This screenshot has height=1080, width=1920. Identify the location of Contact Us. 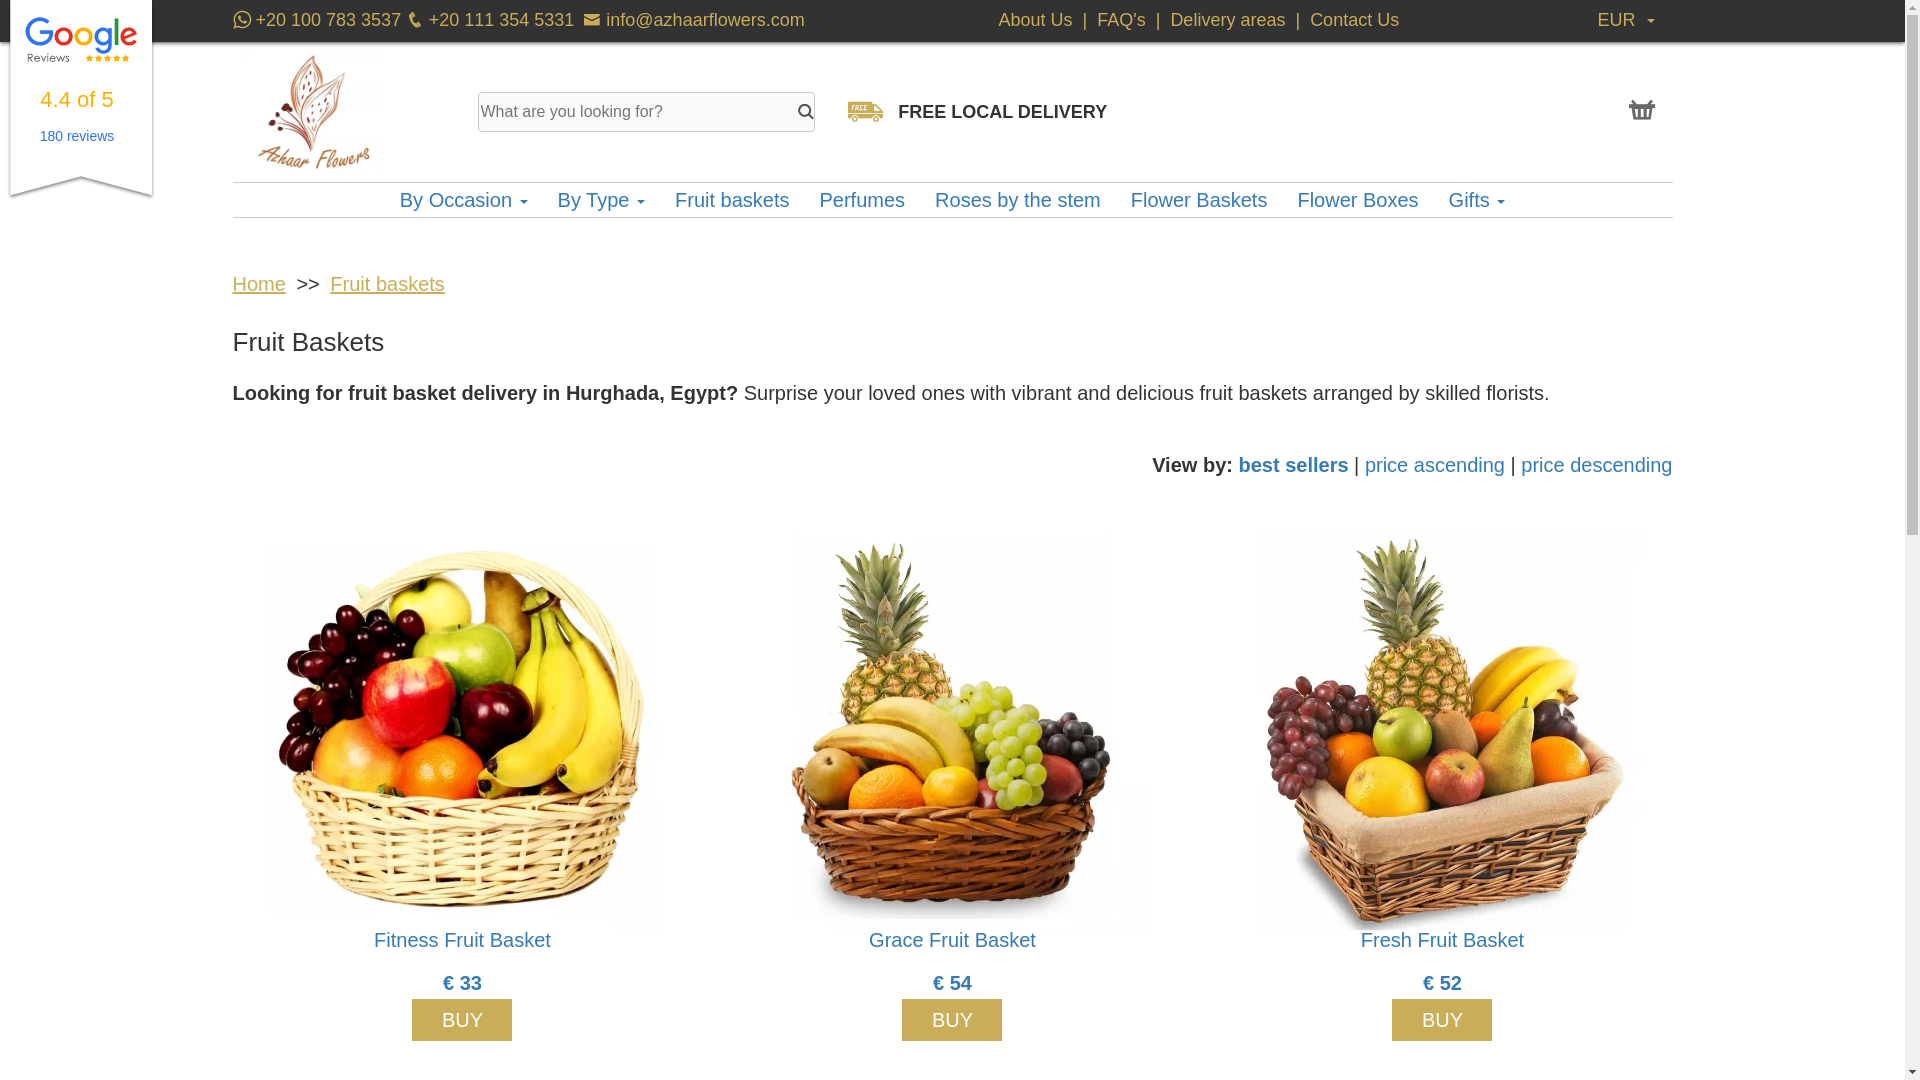
(1354, 20).